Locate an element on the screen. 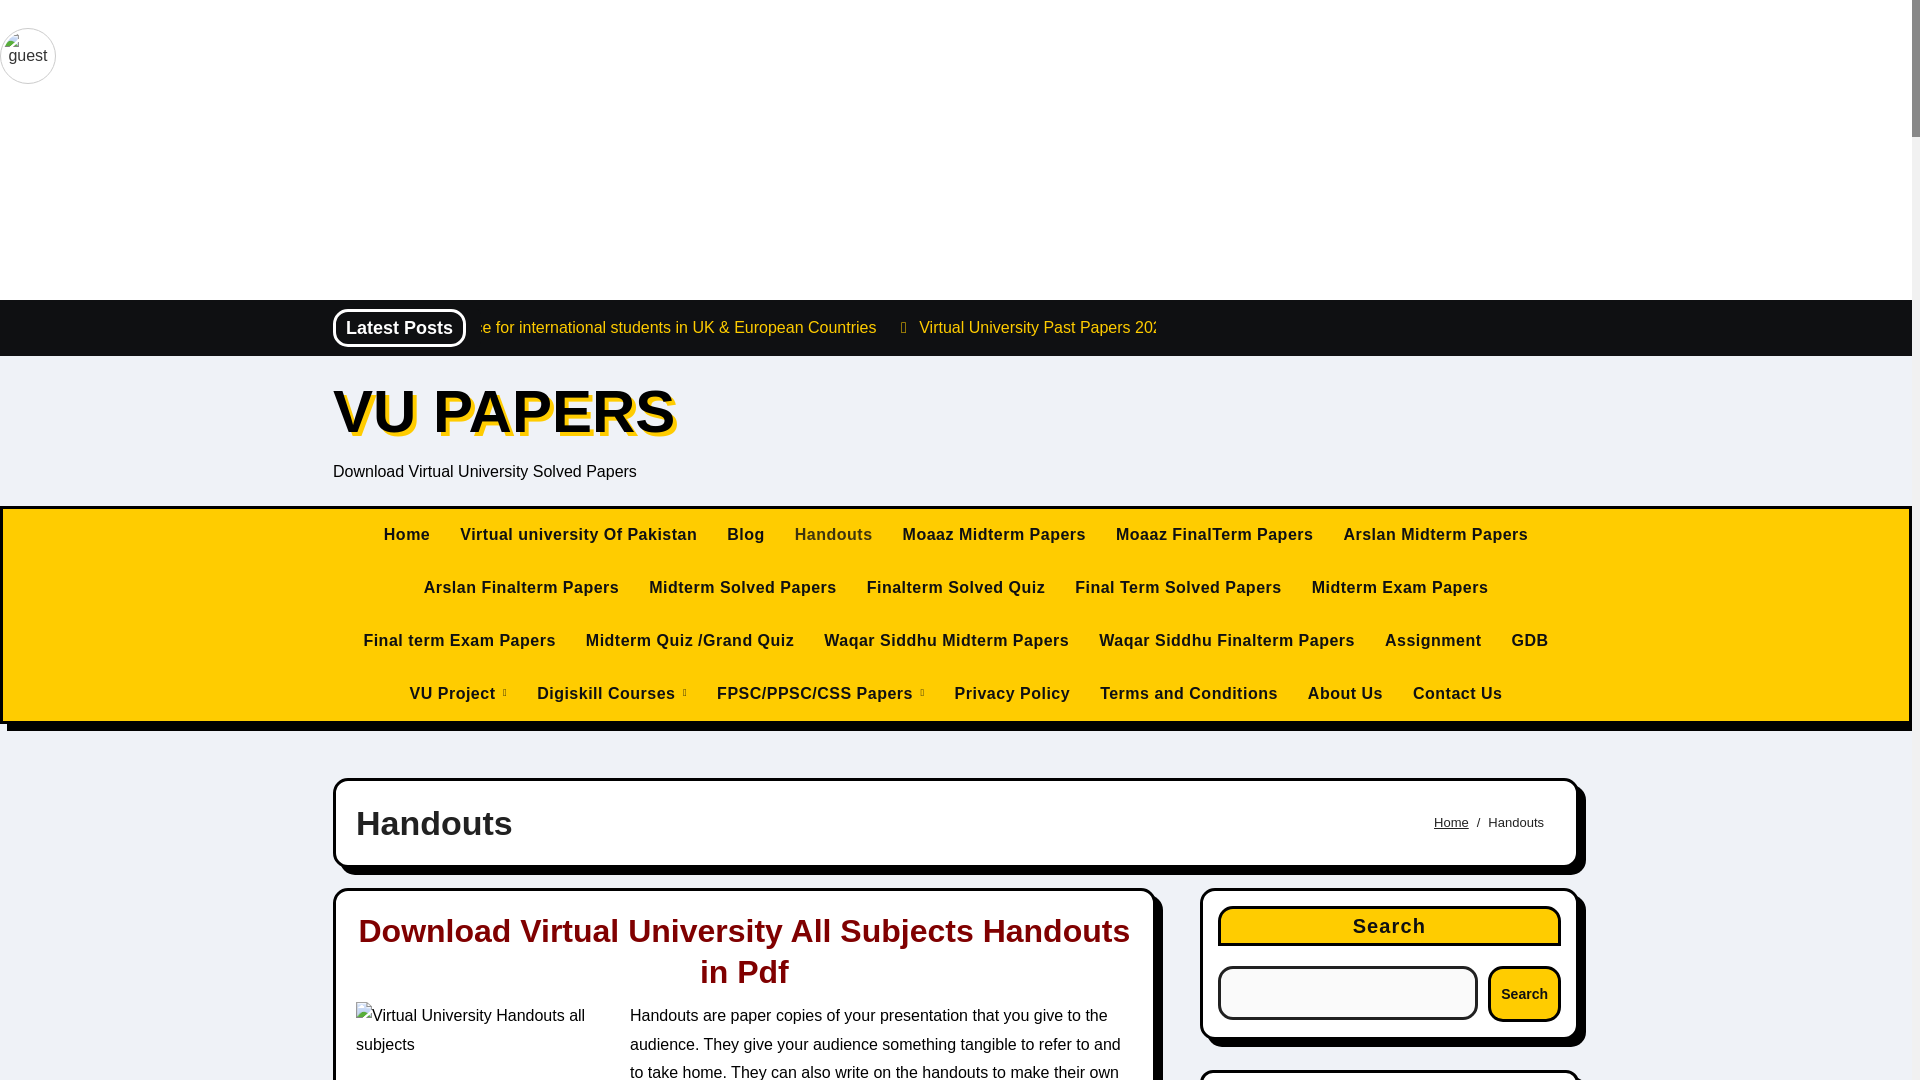 This screenshot has width=1920, height=1080. Finalterm Solved Quiz is located at coordinates (956, 588).